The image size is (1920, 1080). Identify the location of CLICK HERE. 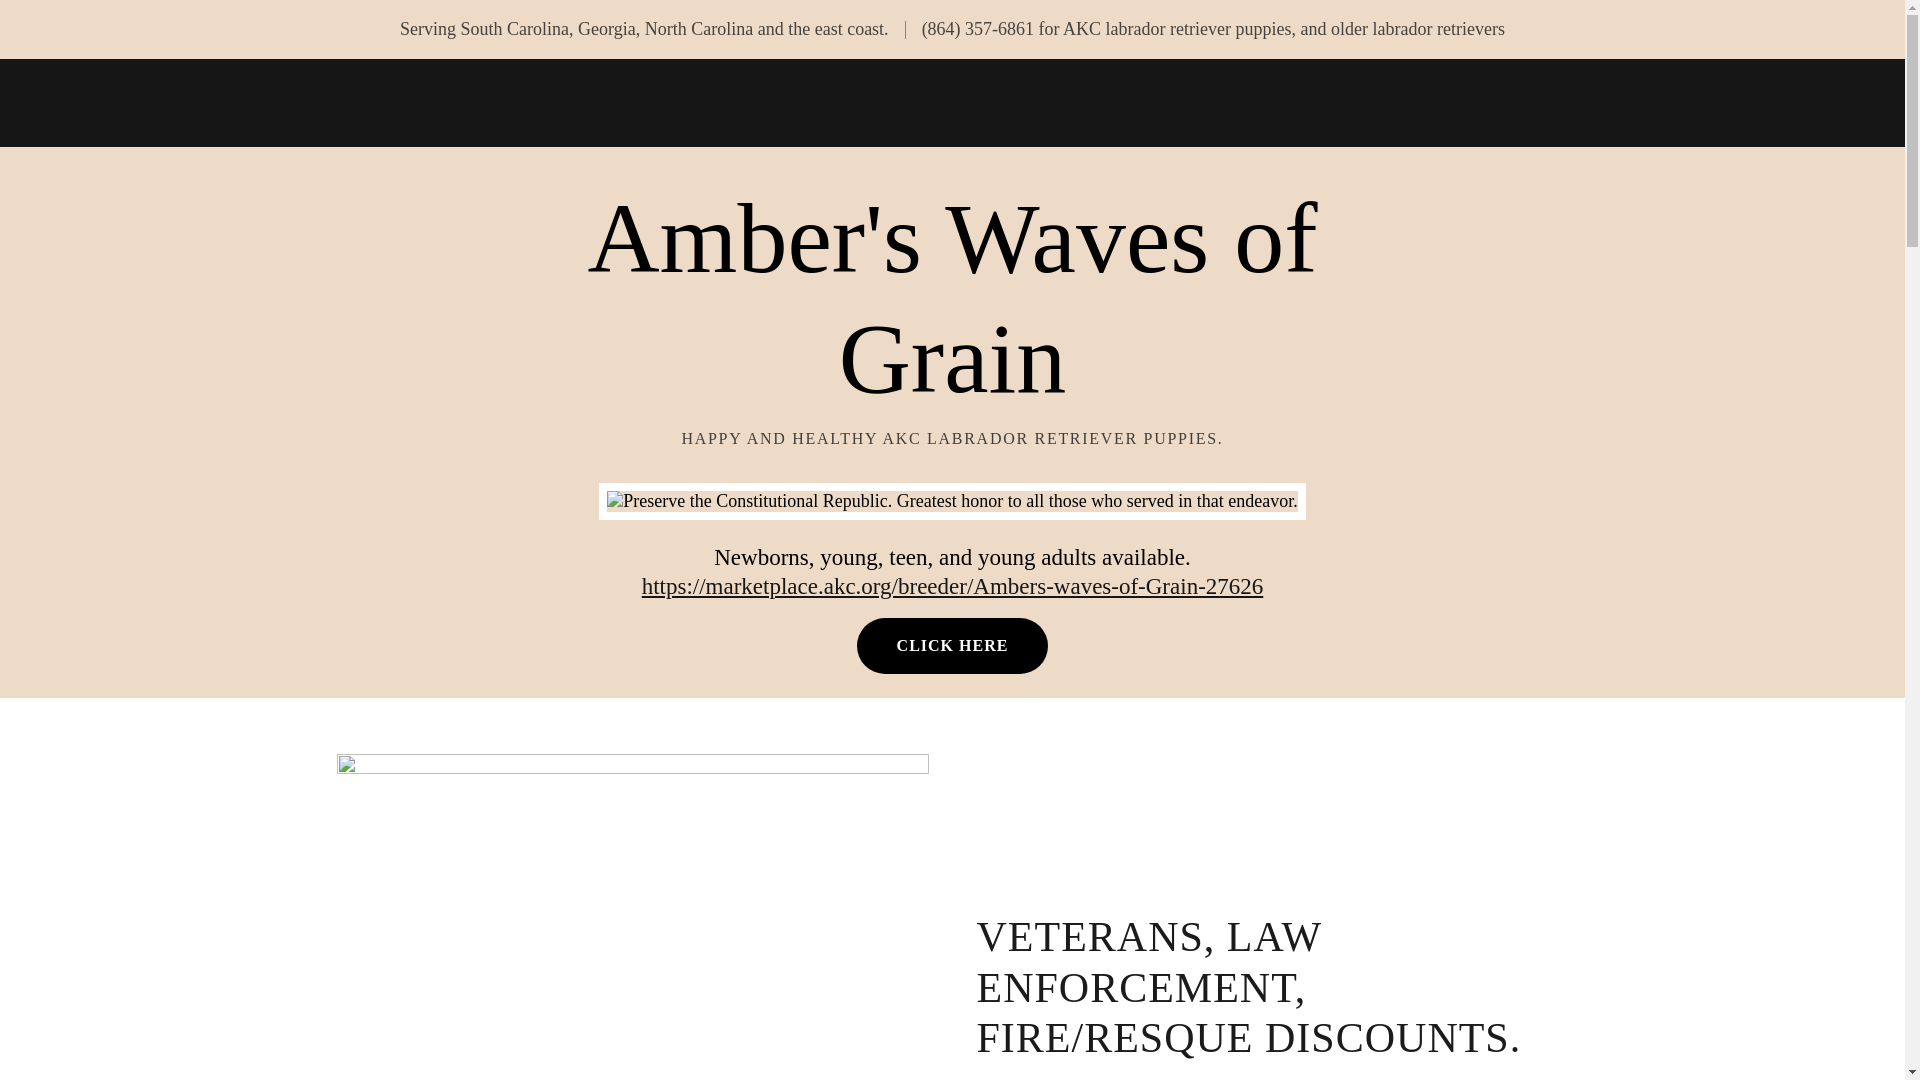
(952, 645).